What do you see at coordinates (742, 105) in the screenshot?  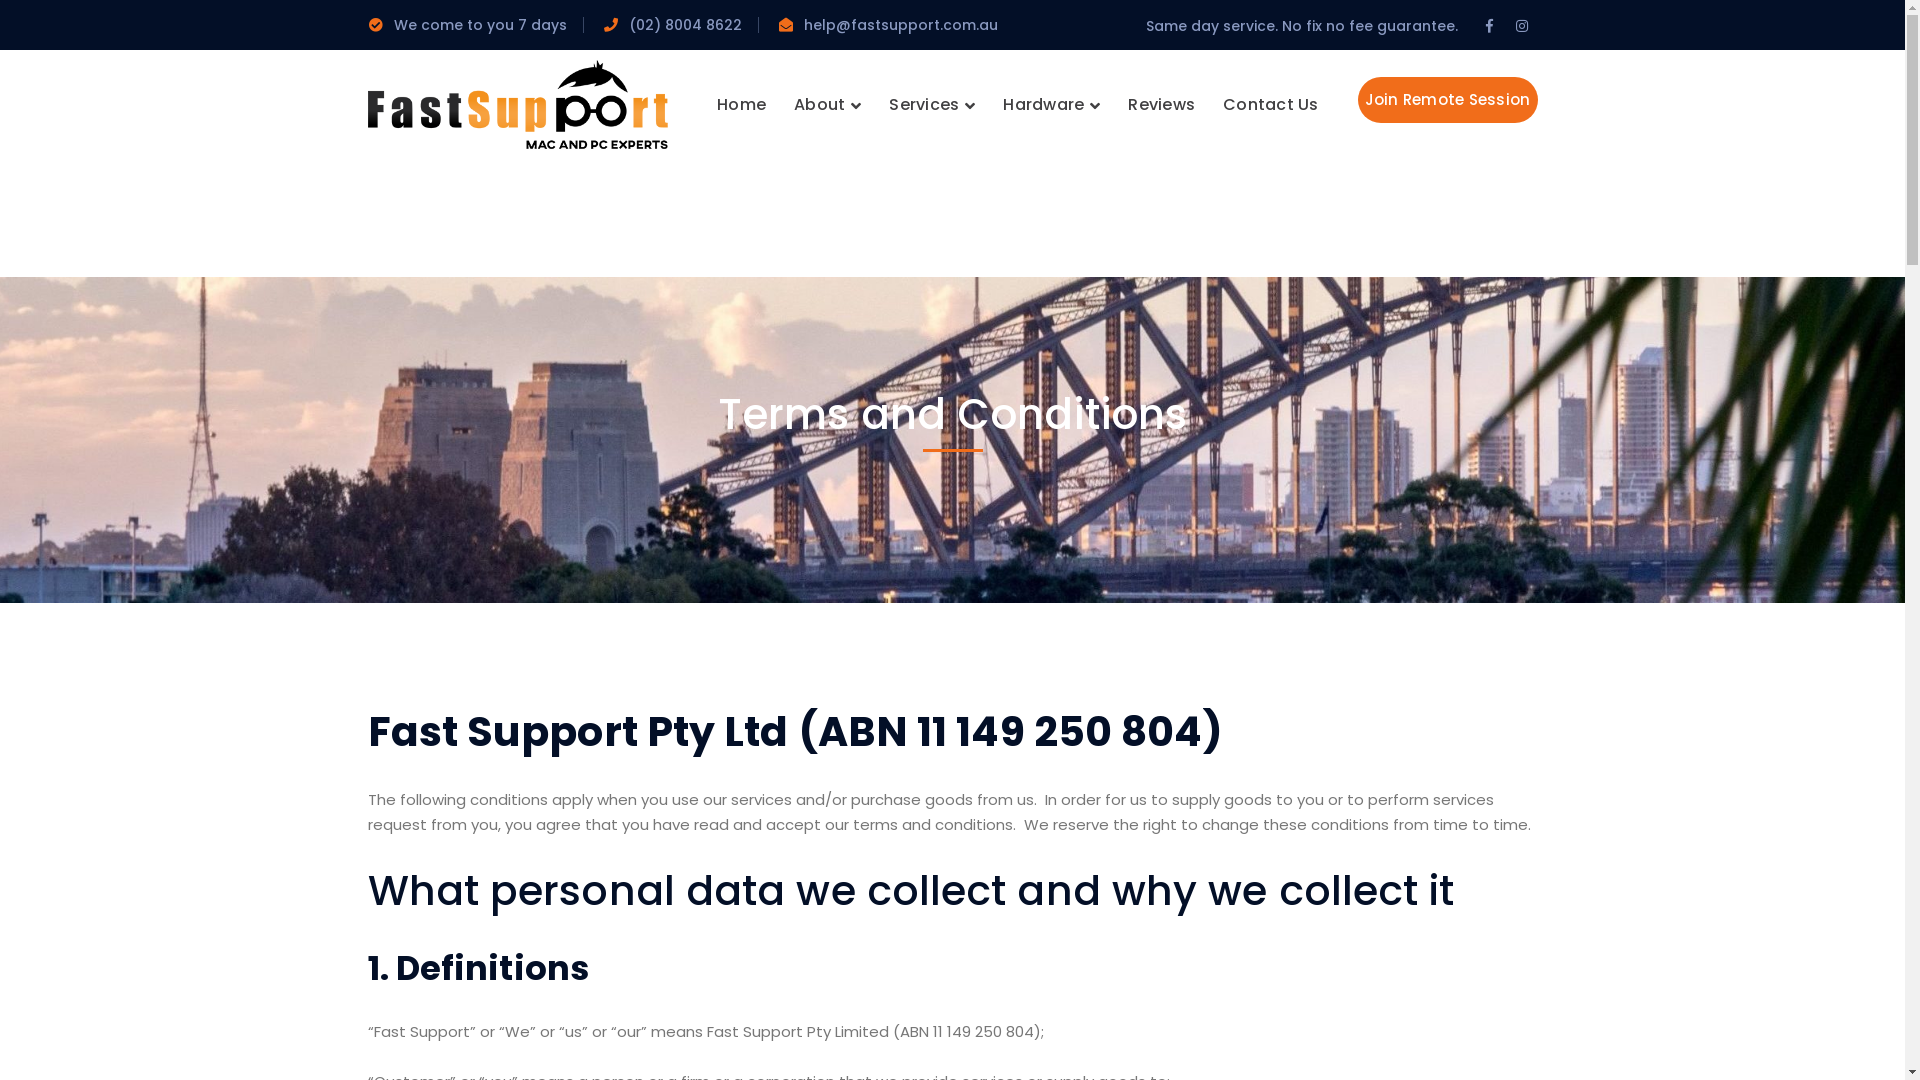 I see `Home` at bounding box center [742, 105].